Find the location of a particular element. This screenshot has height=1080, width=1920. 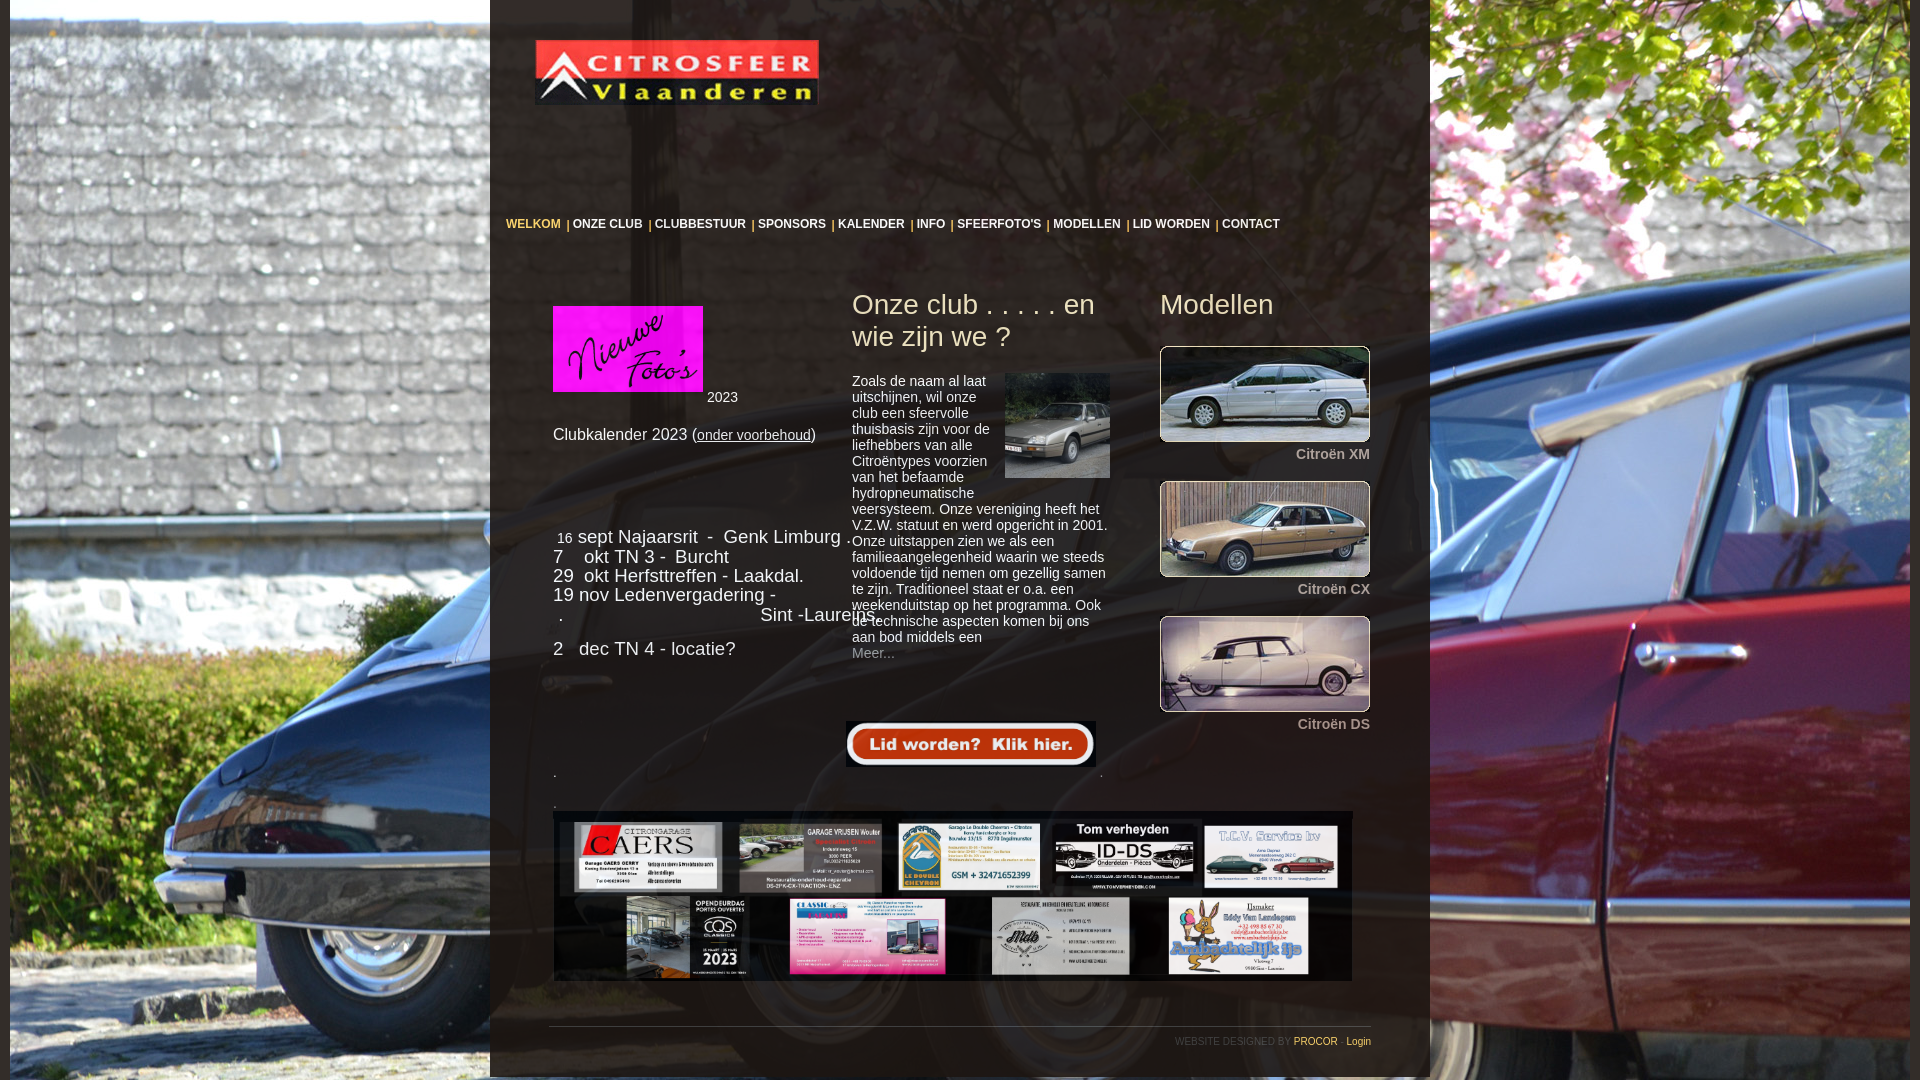

SPONSORS is located at coordinates (792, 224).